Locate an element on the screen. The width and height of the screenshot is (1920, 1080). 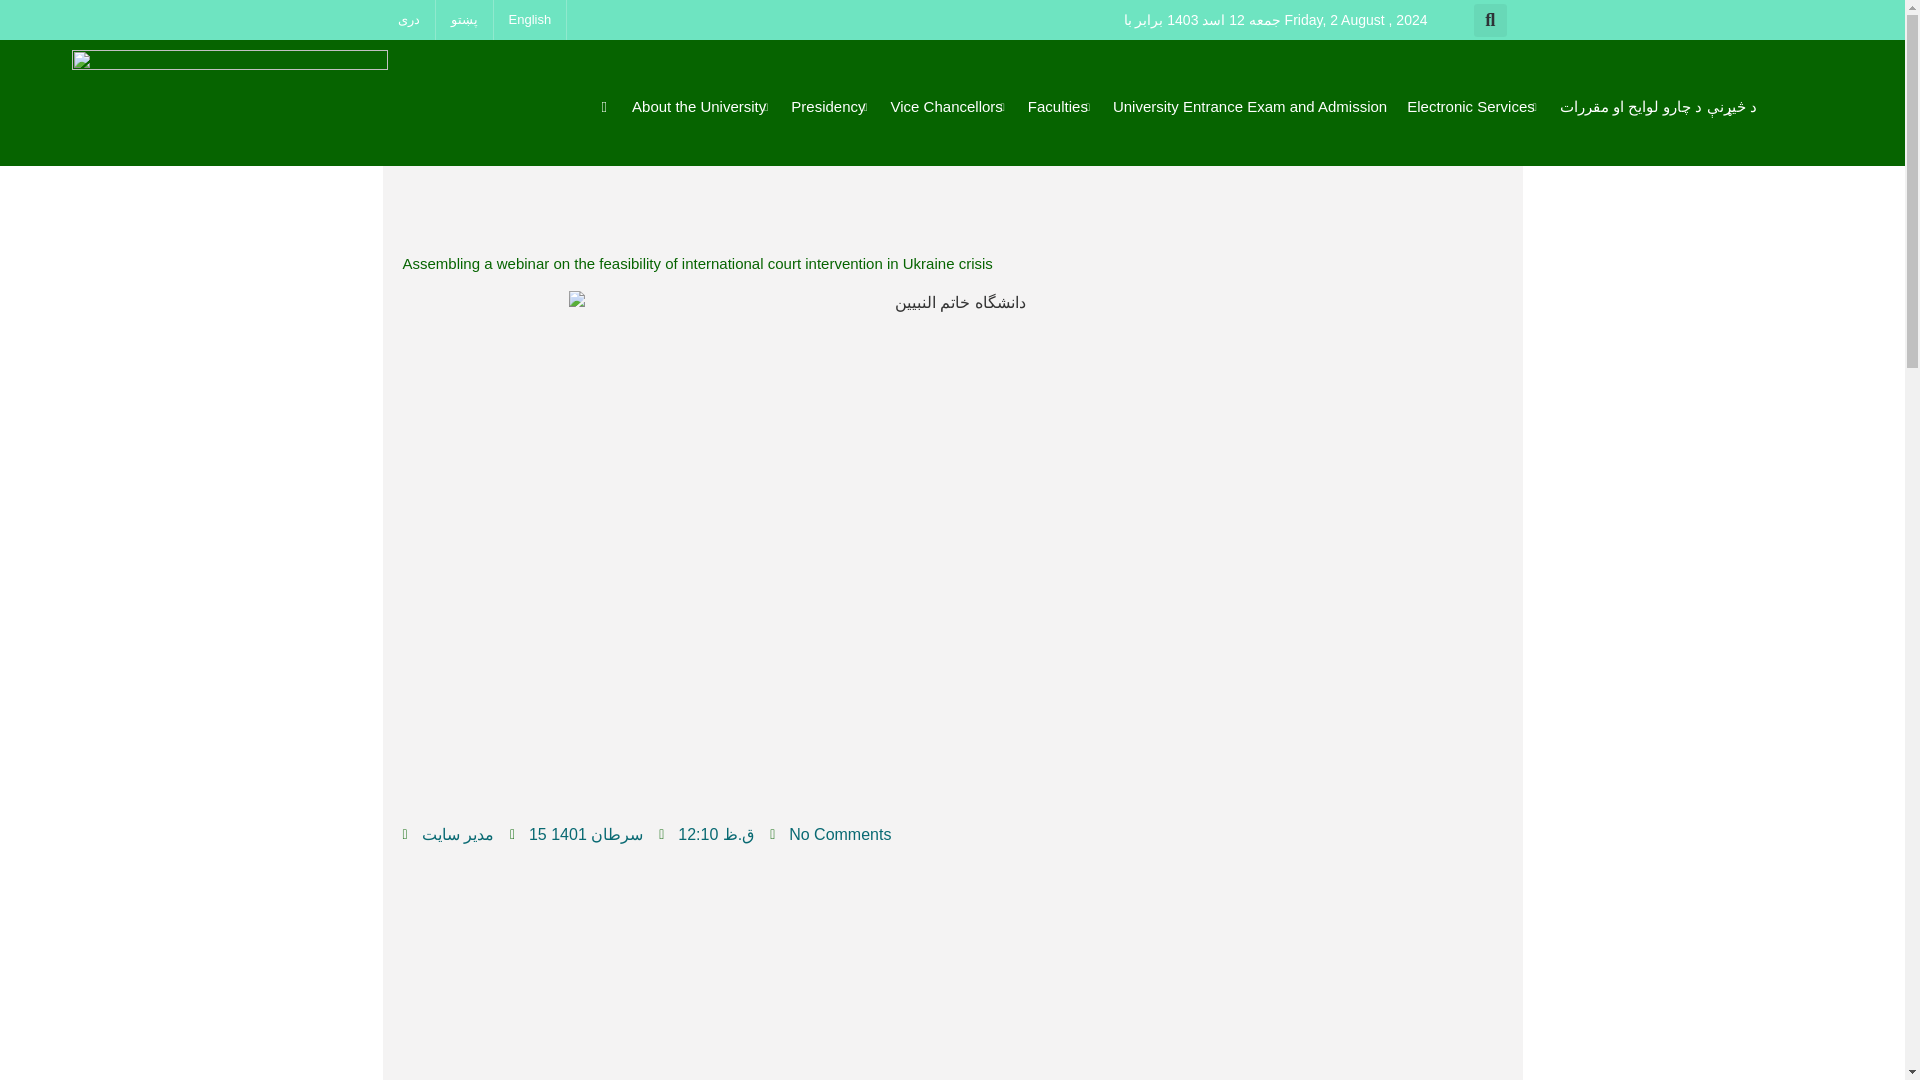
Electronic Services is located at coordinates (1474, 106).